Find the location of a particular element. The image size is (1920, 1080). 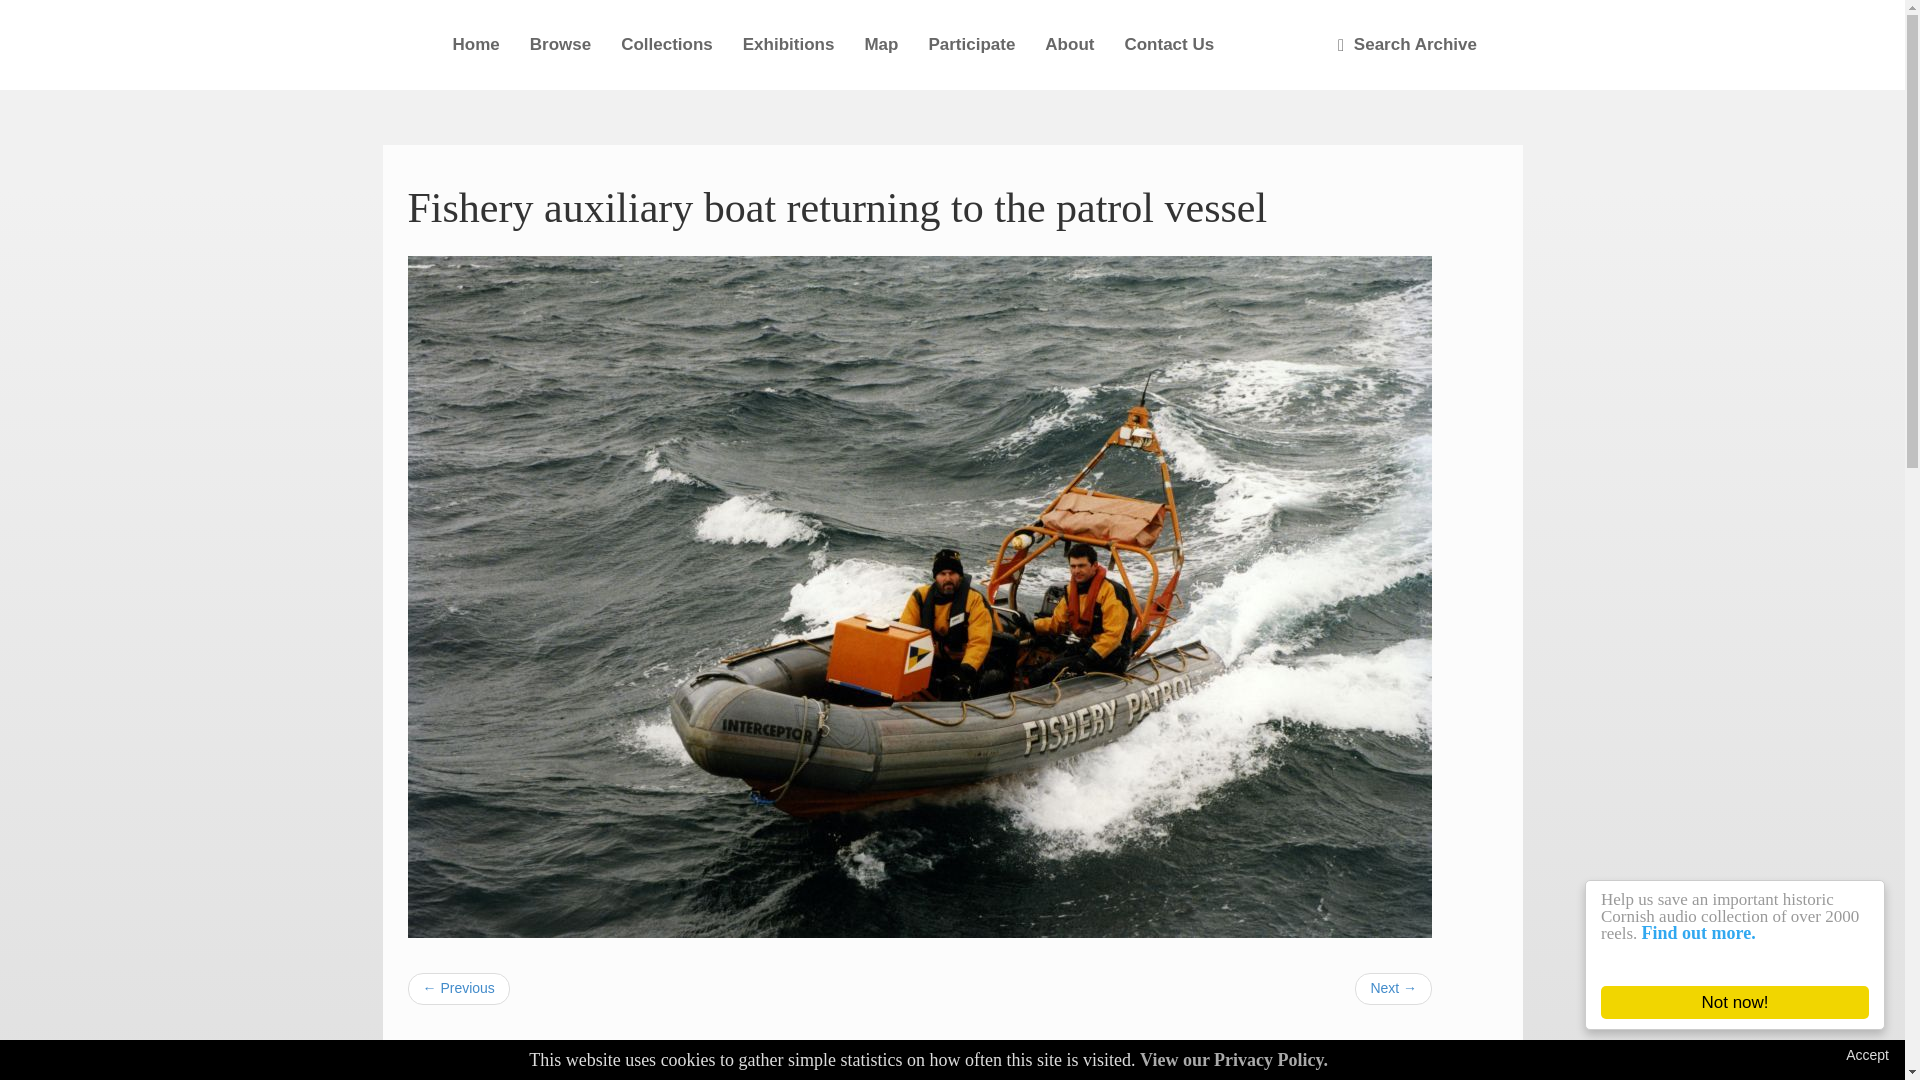

Browse is located at coordinates (560, 44).